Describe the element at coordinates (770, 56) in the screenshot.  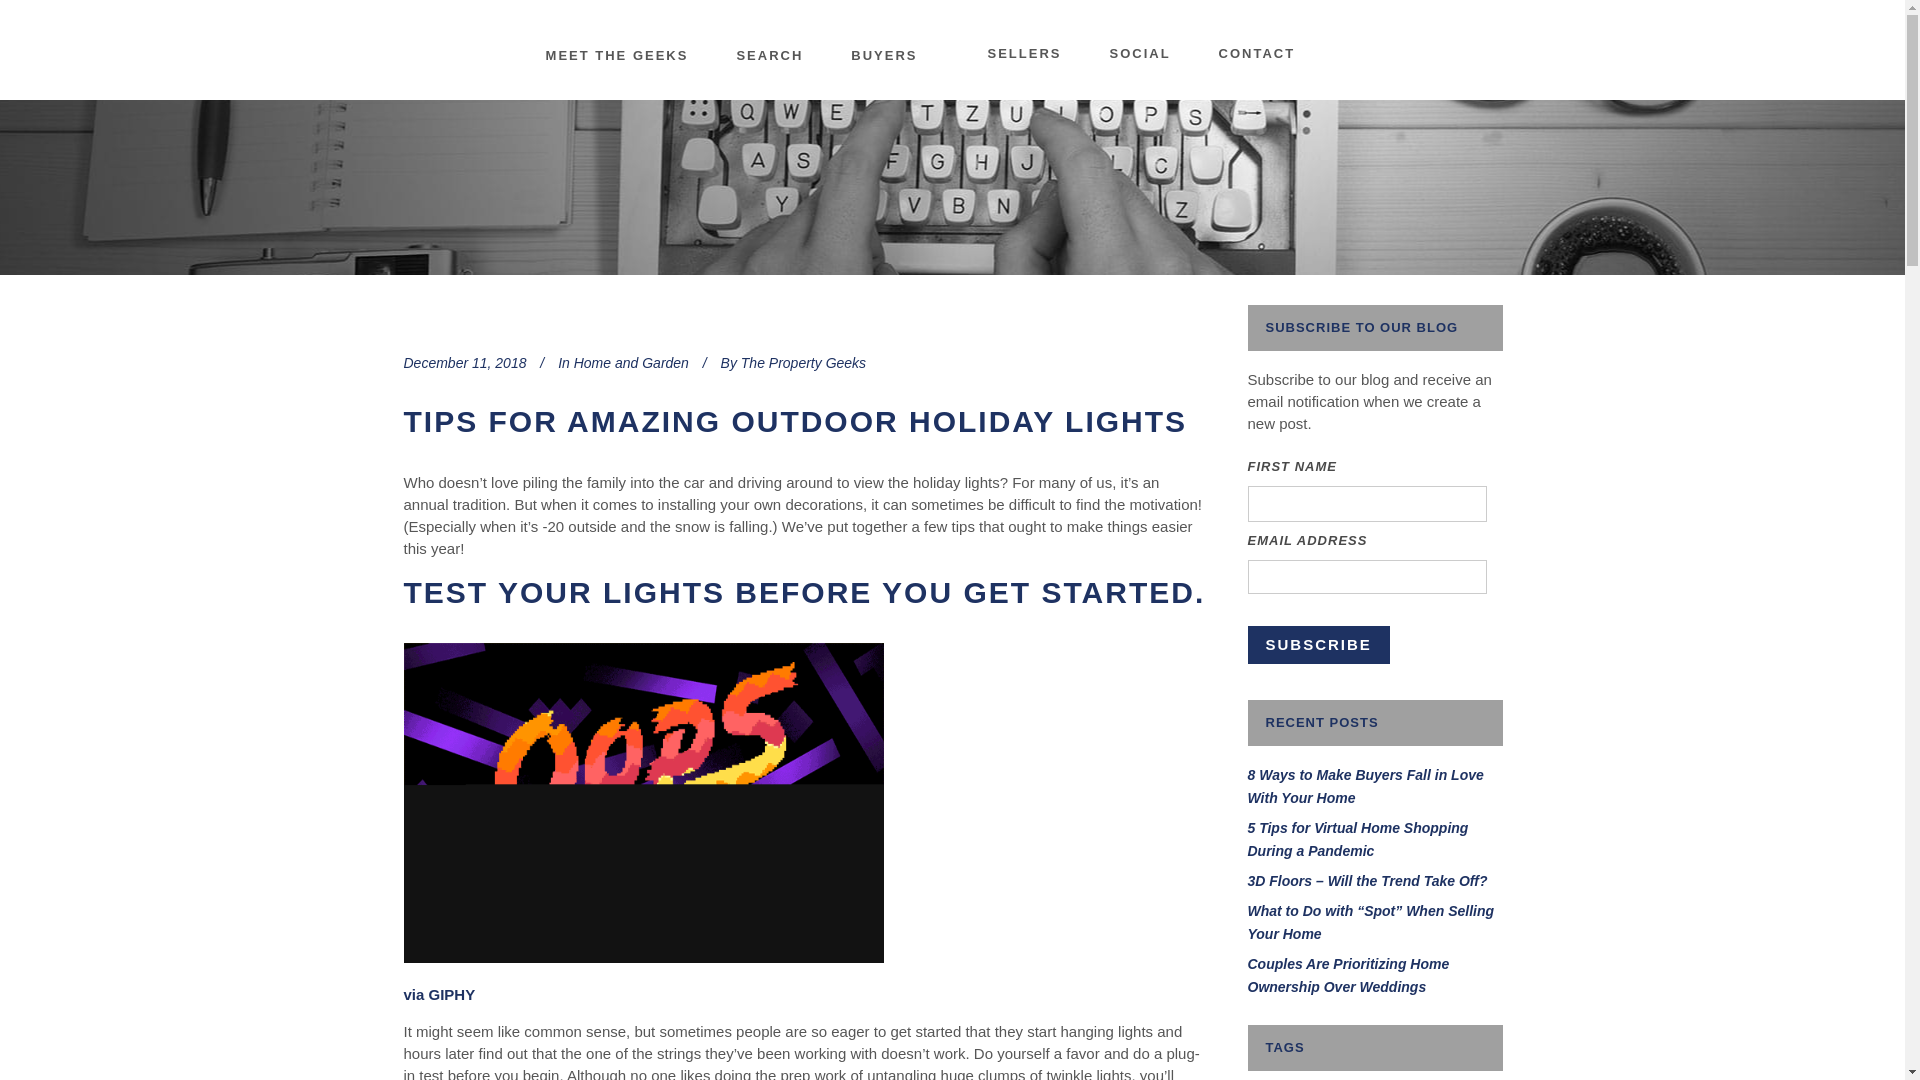
I see `SEARCH` at that location.